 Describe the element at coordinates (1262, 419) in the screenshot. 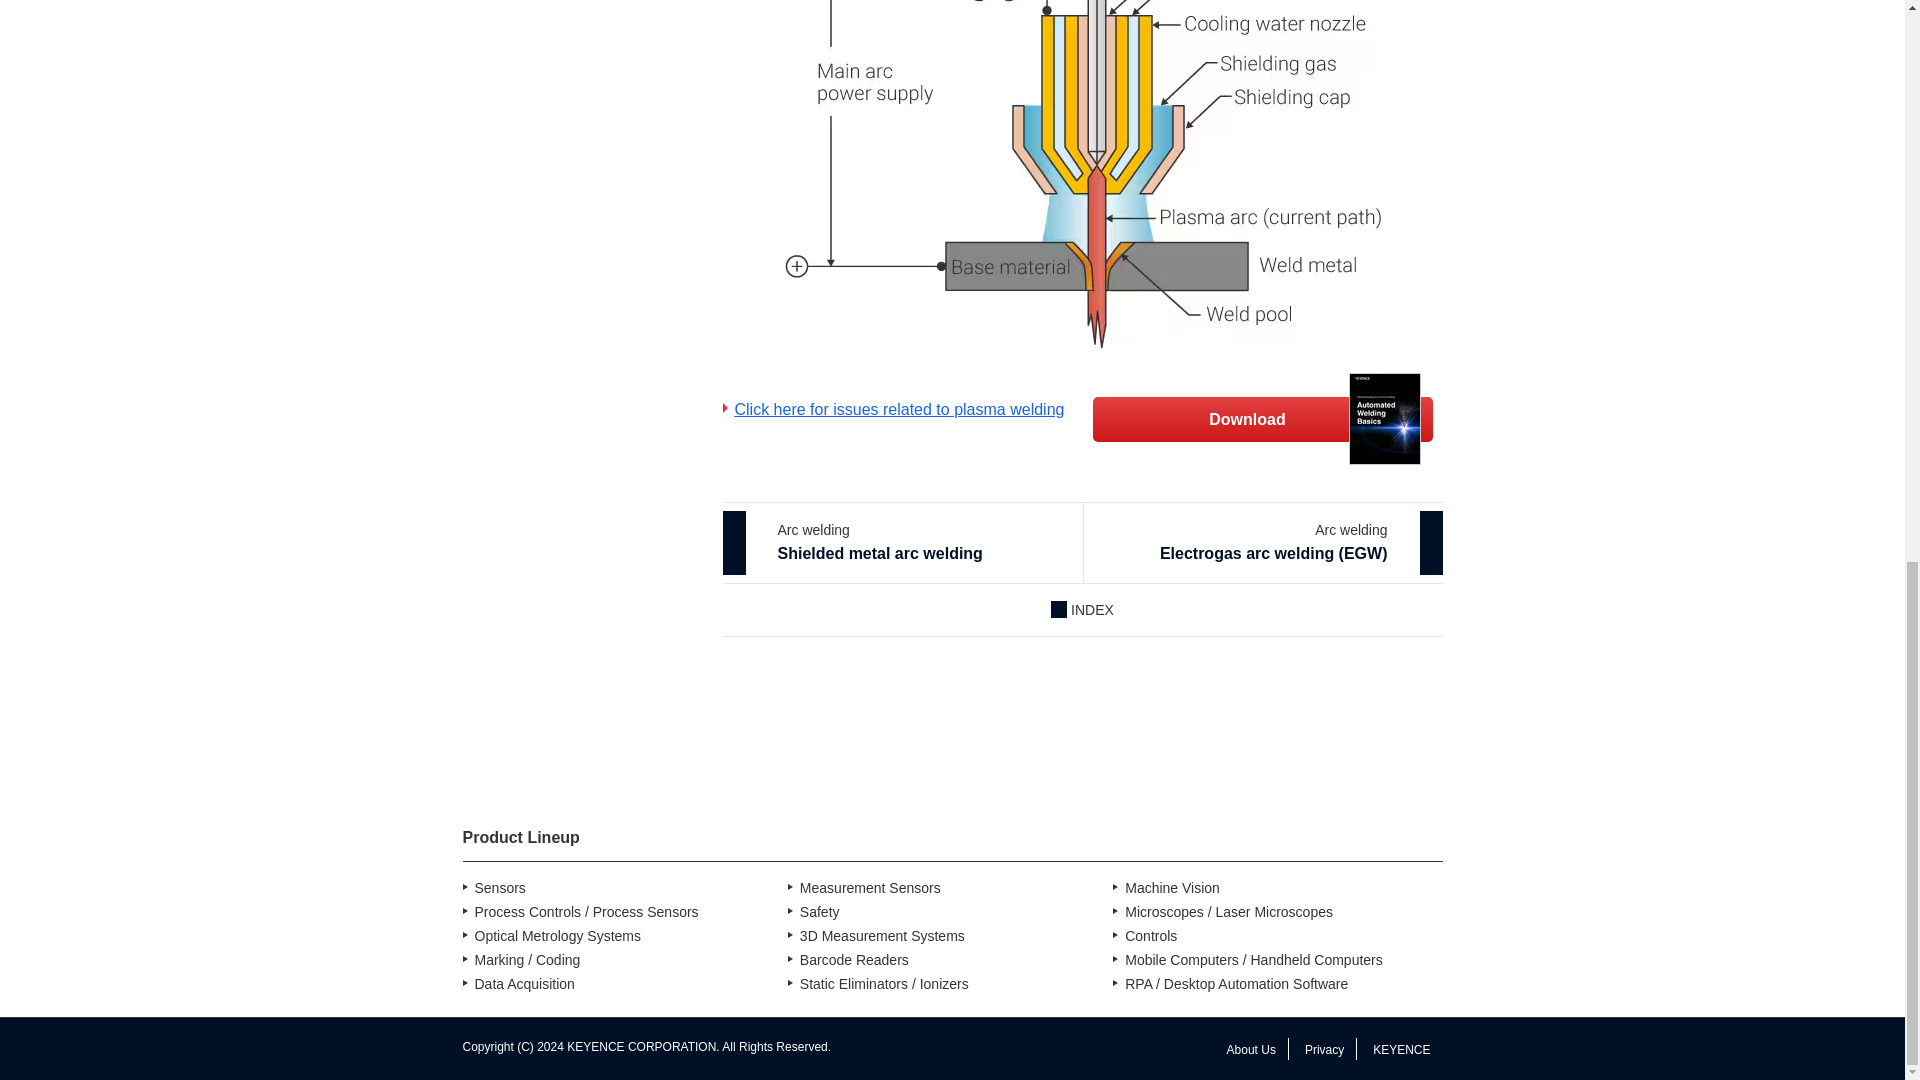

I see `Download` at that location.